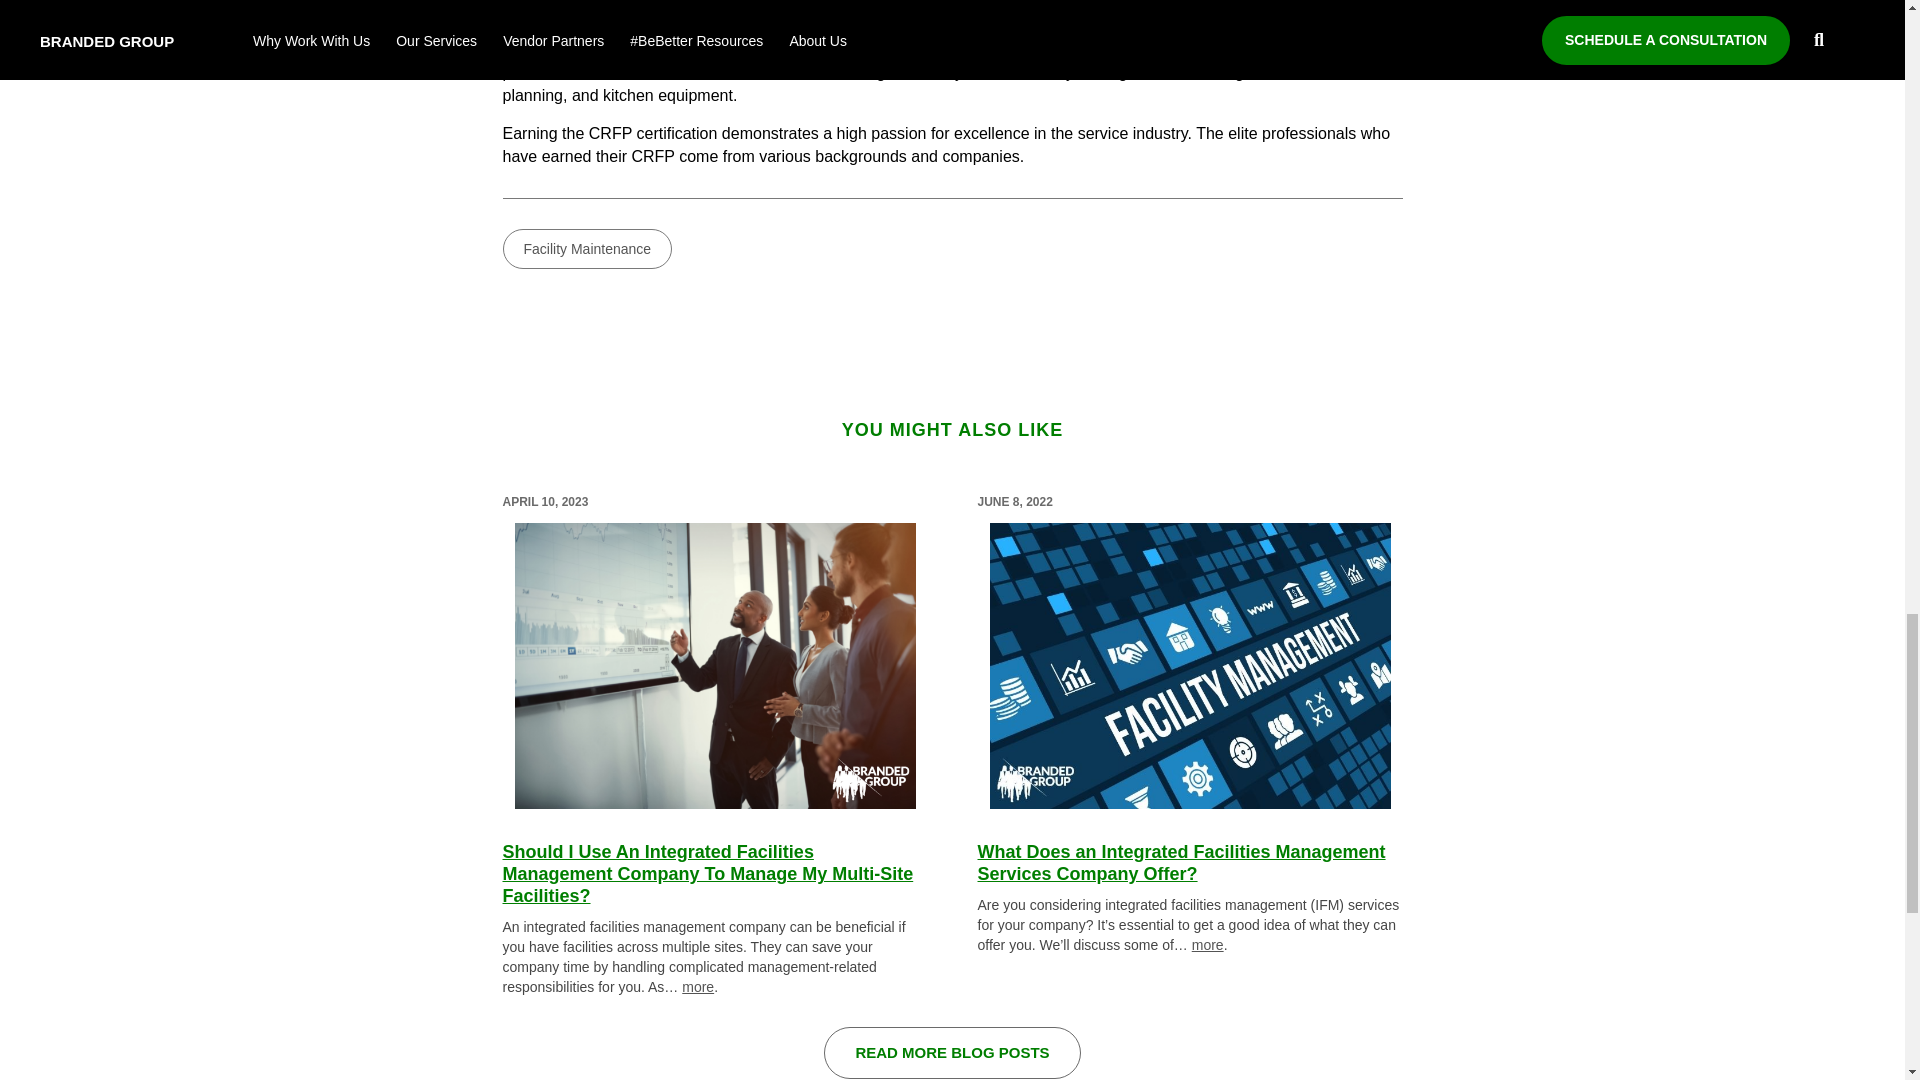 The height and width of the screenshot is (1080, 1920). What do you see at coordinates (1208, 944) in the screenshot?
I see `more` at bounding box center [1208, 944].